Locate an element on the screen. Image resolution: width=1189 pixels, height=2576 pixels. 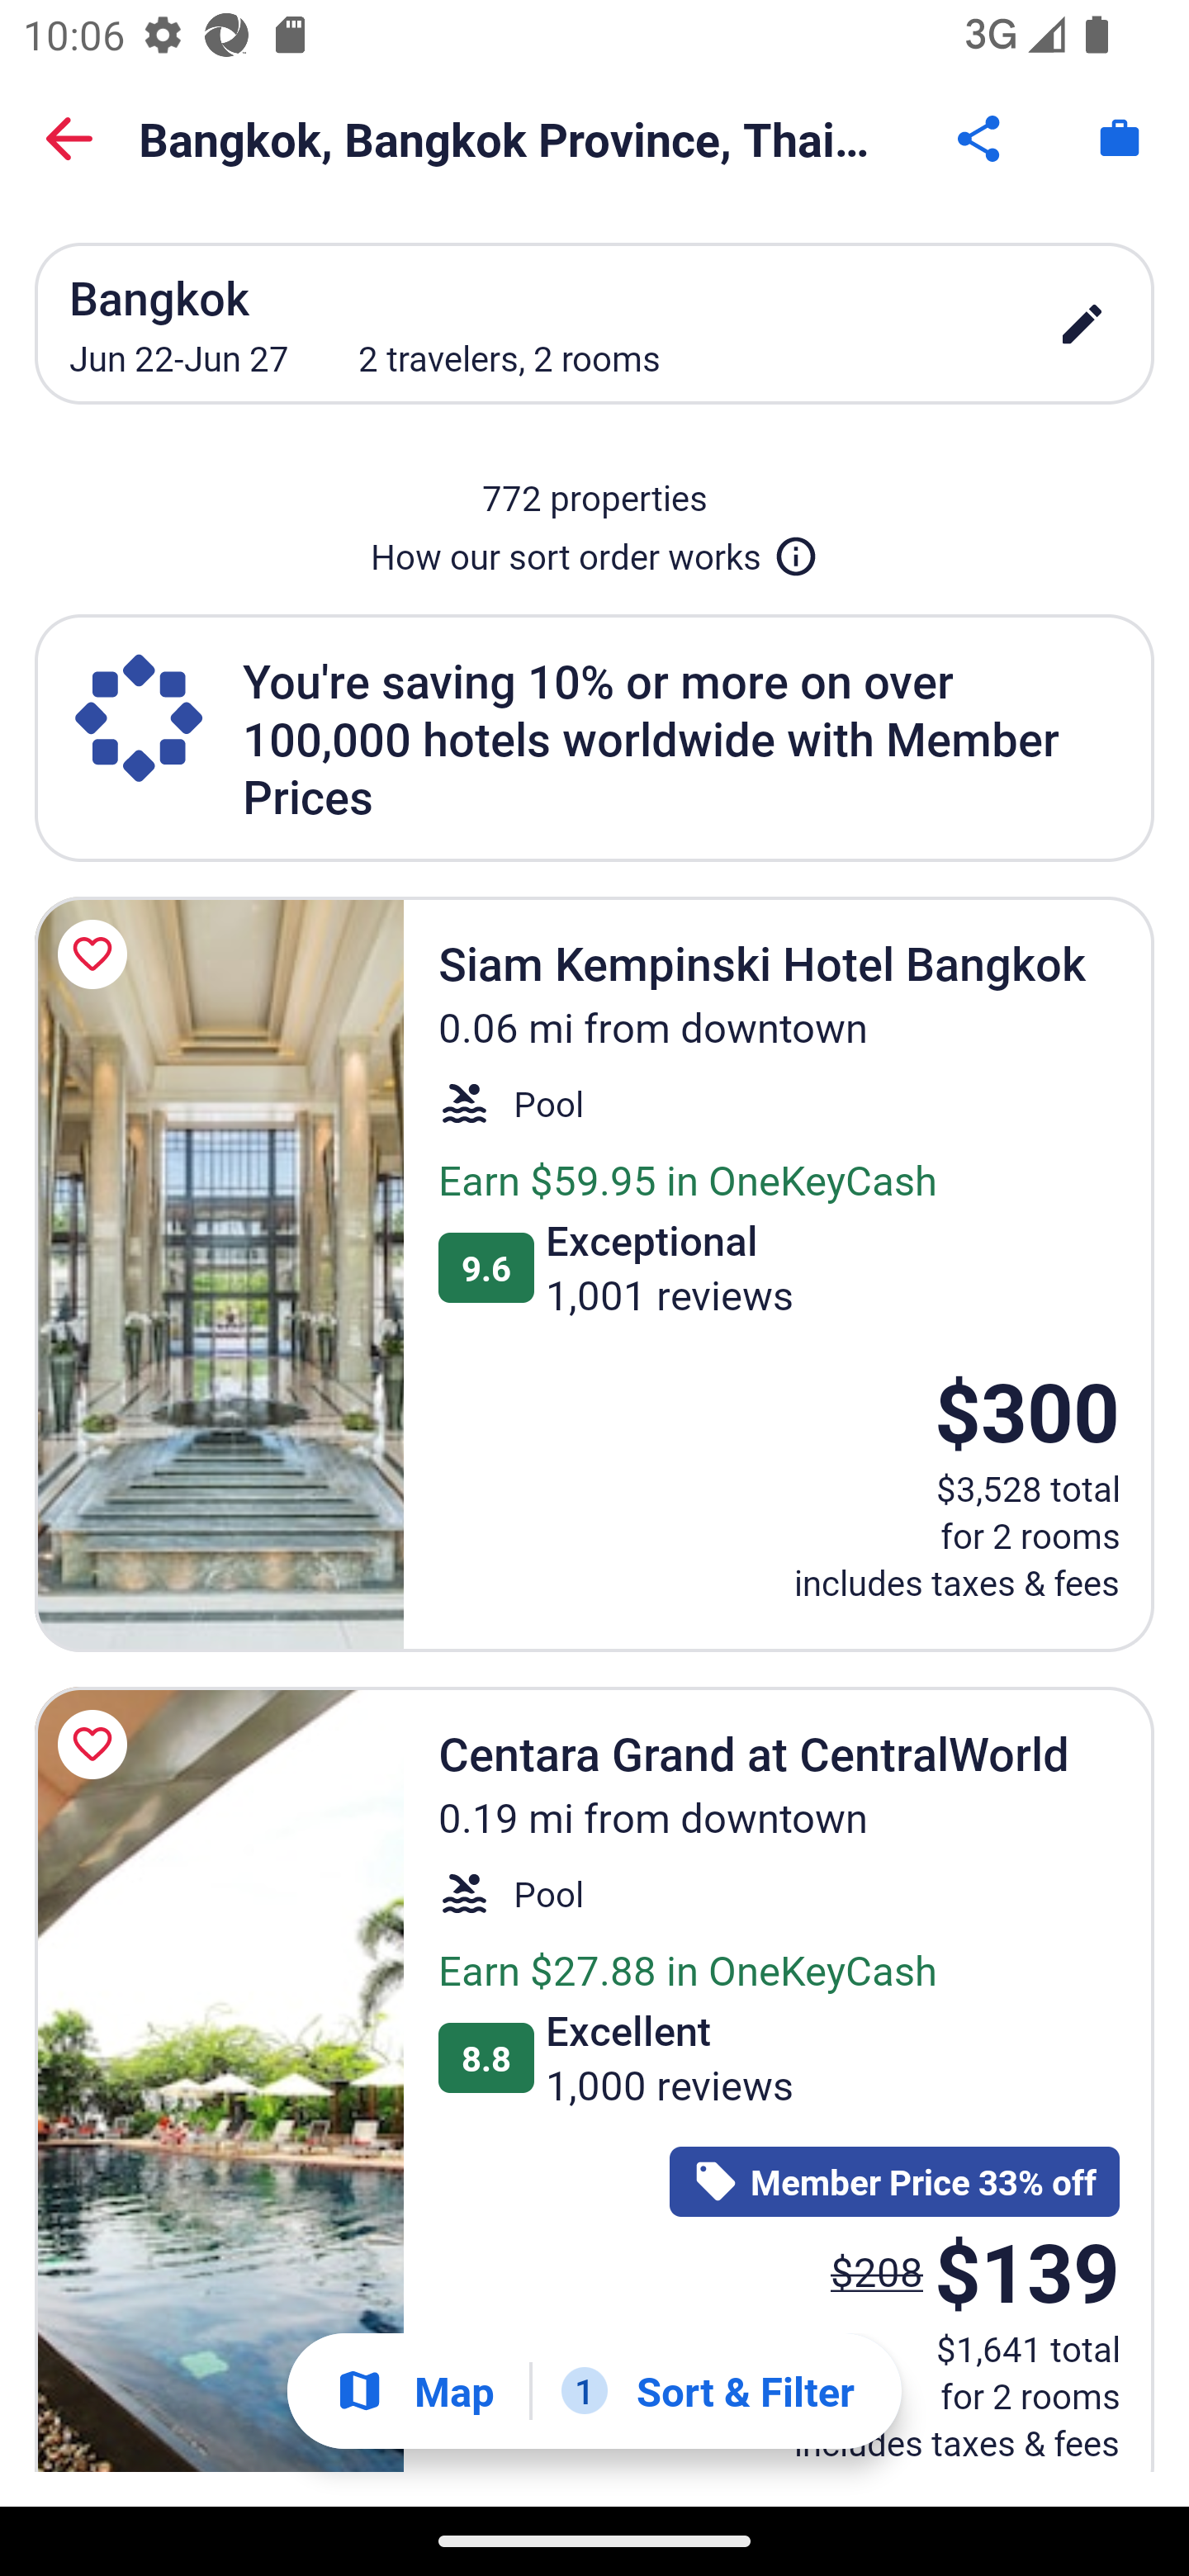
Siam Kempinski Hotel Bangkok is located at coordinates (219, 1273).